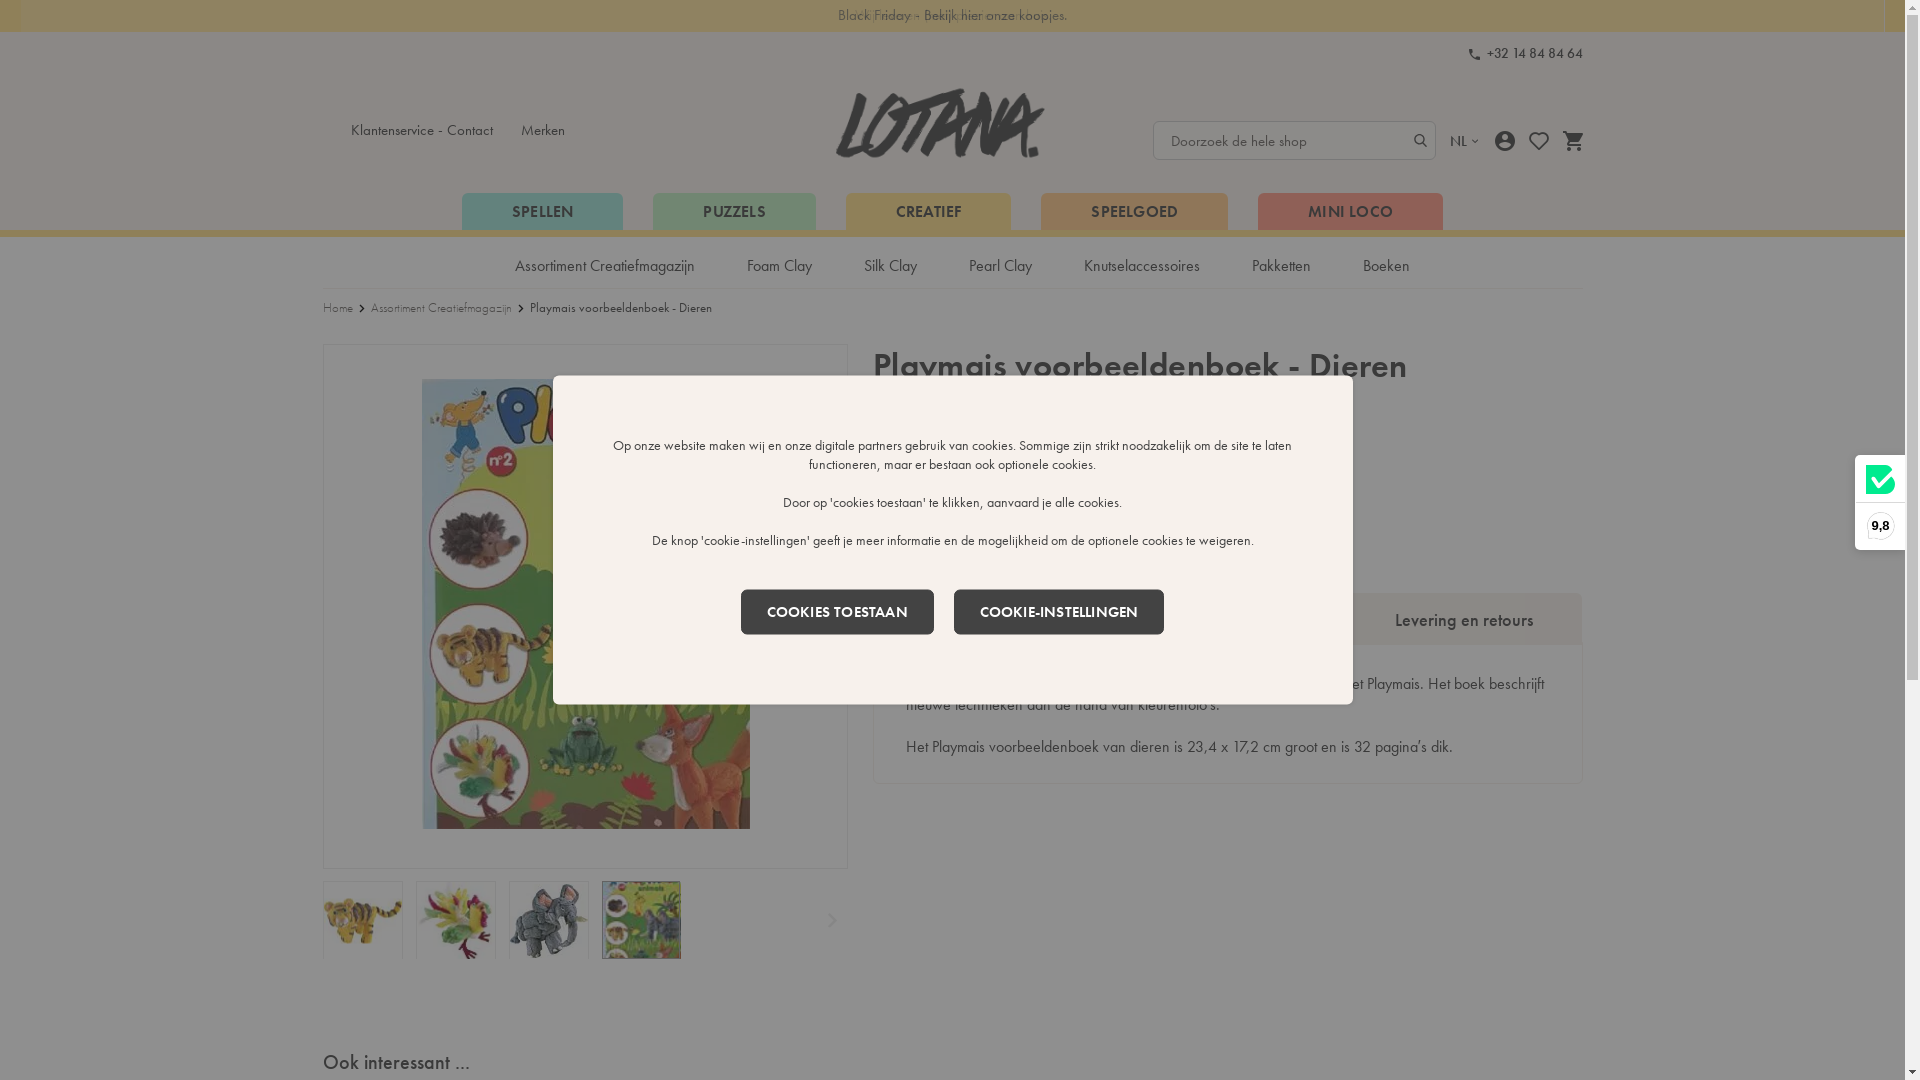  I want to click on Winkelwagen, so click(1572, 140).